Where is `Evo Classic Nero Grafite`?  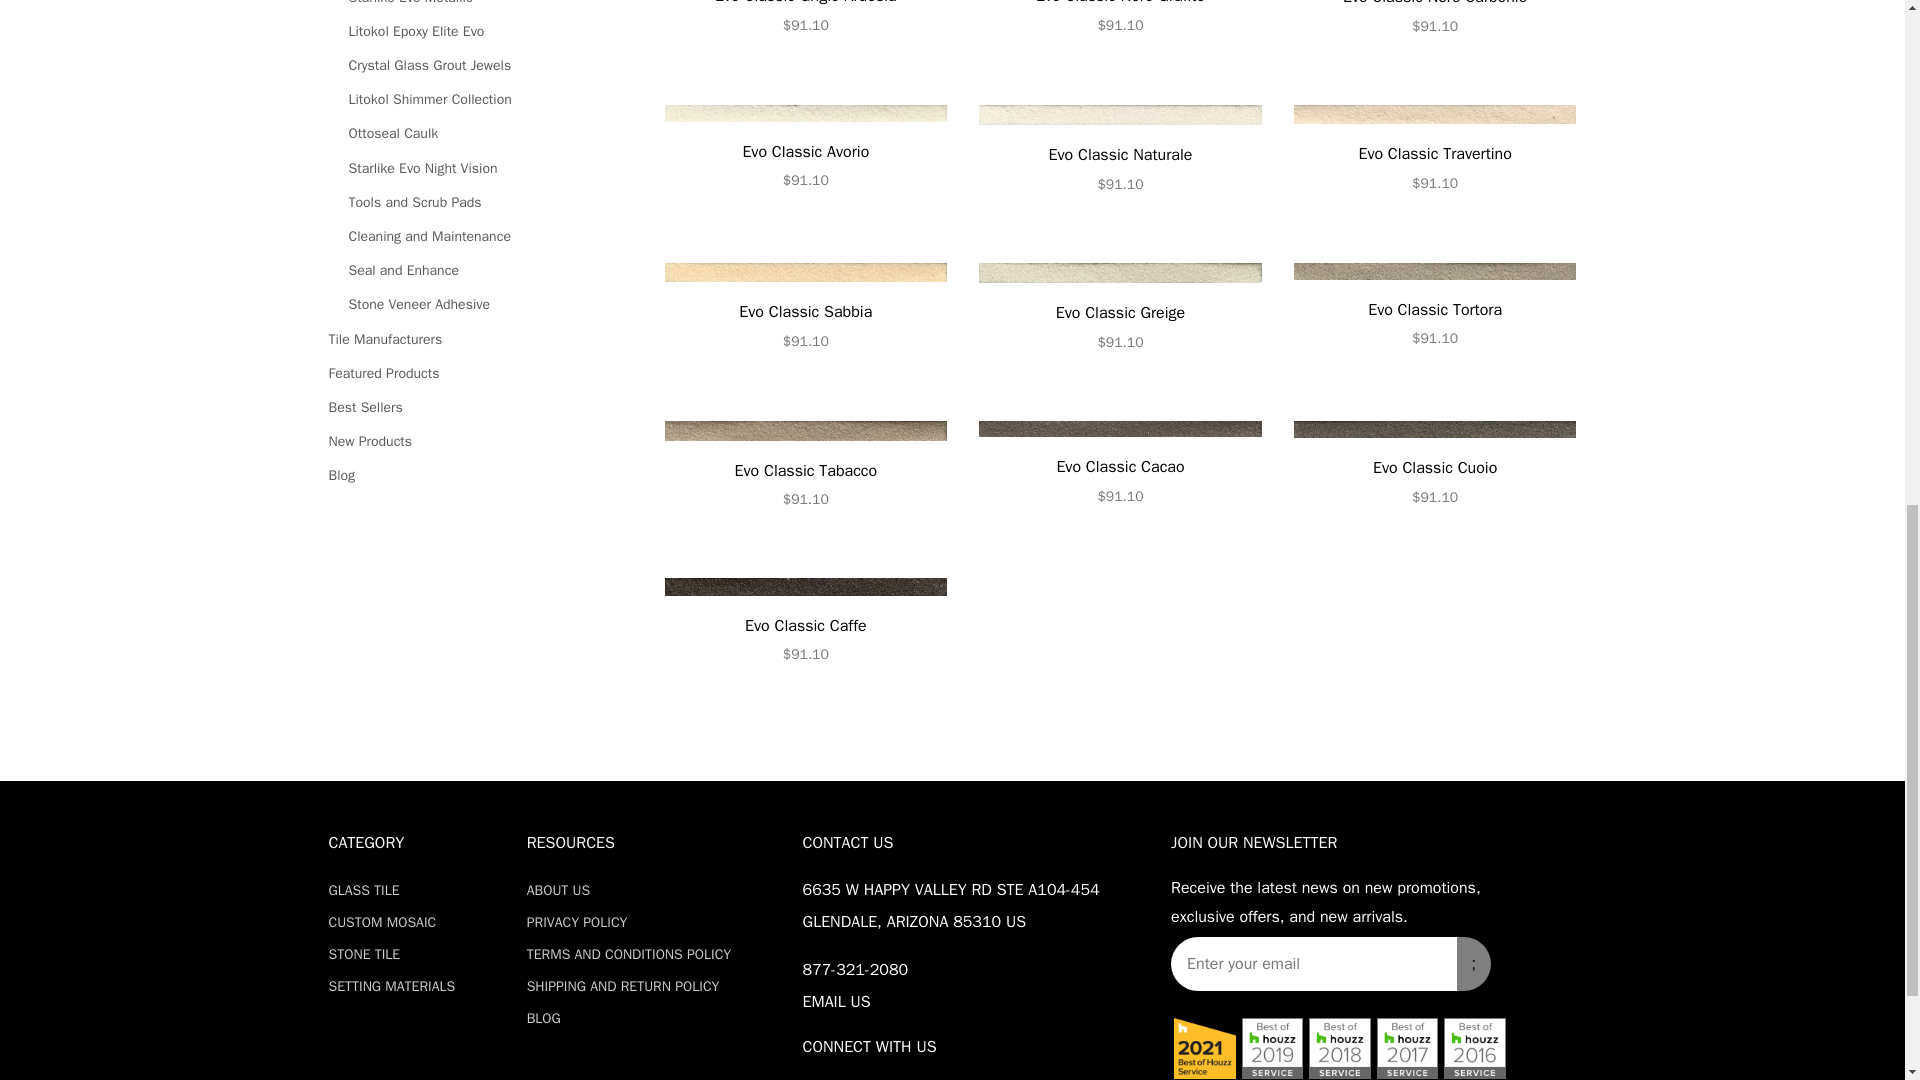
Evo Classic Nero Grafite is located at coordinates (1120, 19).